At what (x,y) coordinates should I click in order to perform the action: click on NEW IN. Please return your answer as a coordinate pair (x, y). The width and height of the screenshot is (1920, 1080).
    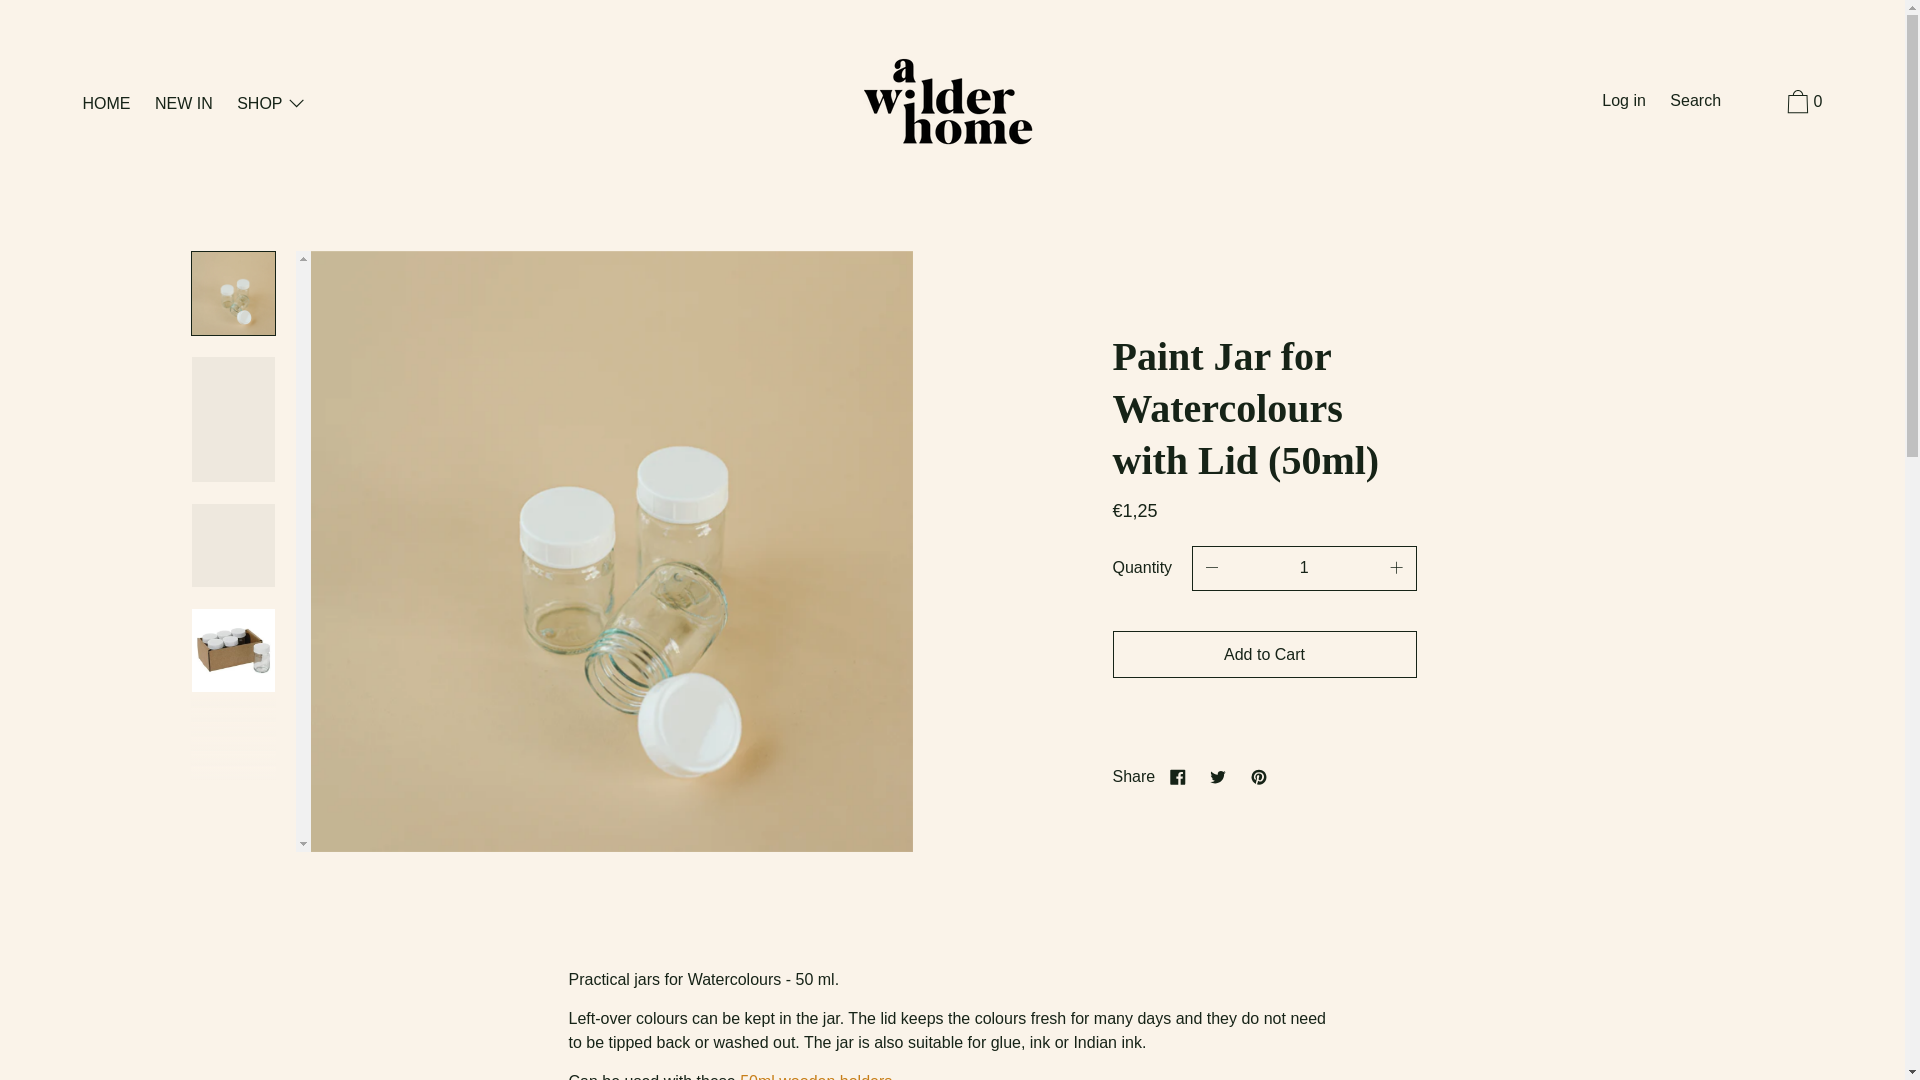
    Looking at the image, I should click on (184, 104).